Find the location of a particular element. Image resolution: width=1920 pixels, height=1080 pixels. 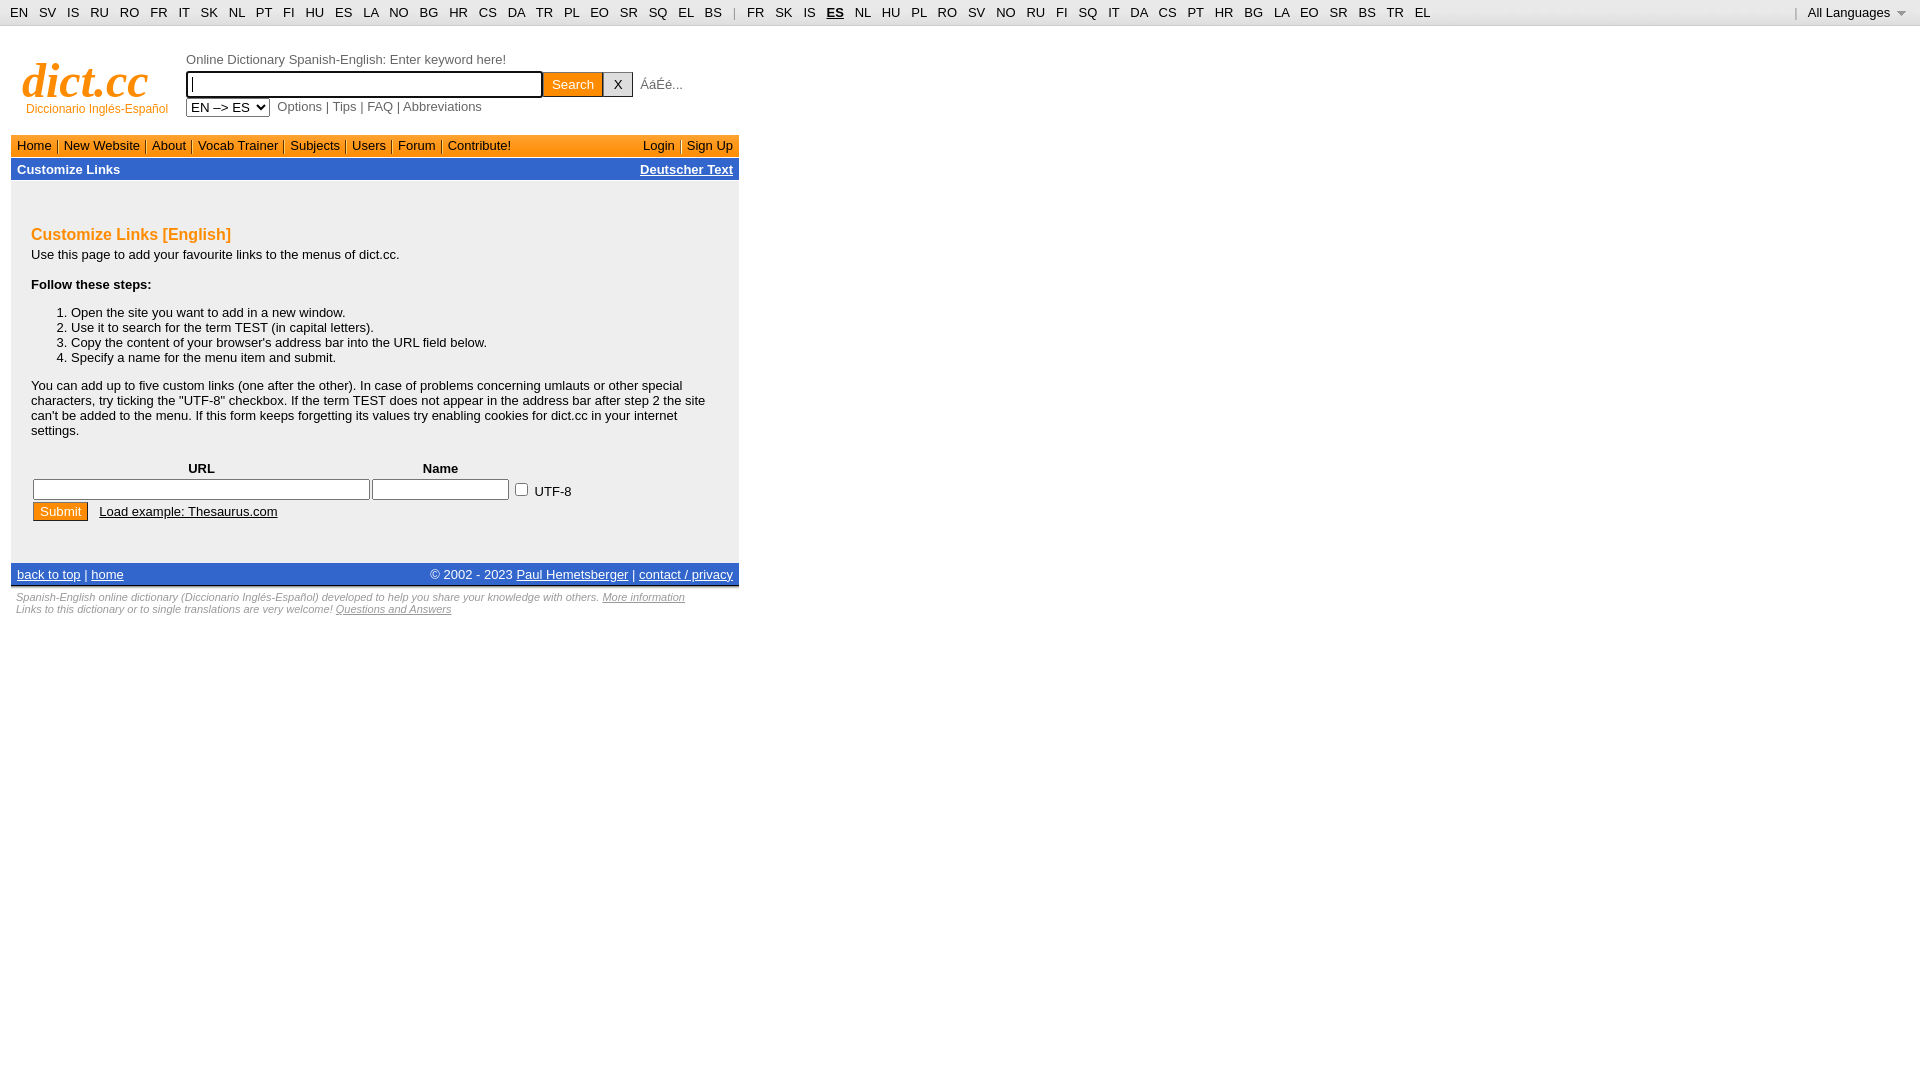

NL is located at coordinates (236, 12).